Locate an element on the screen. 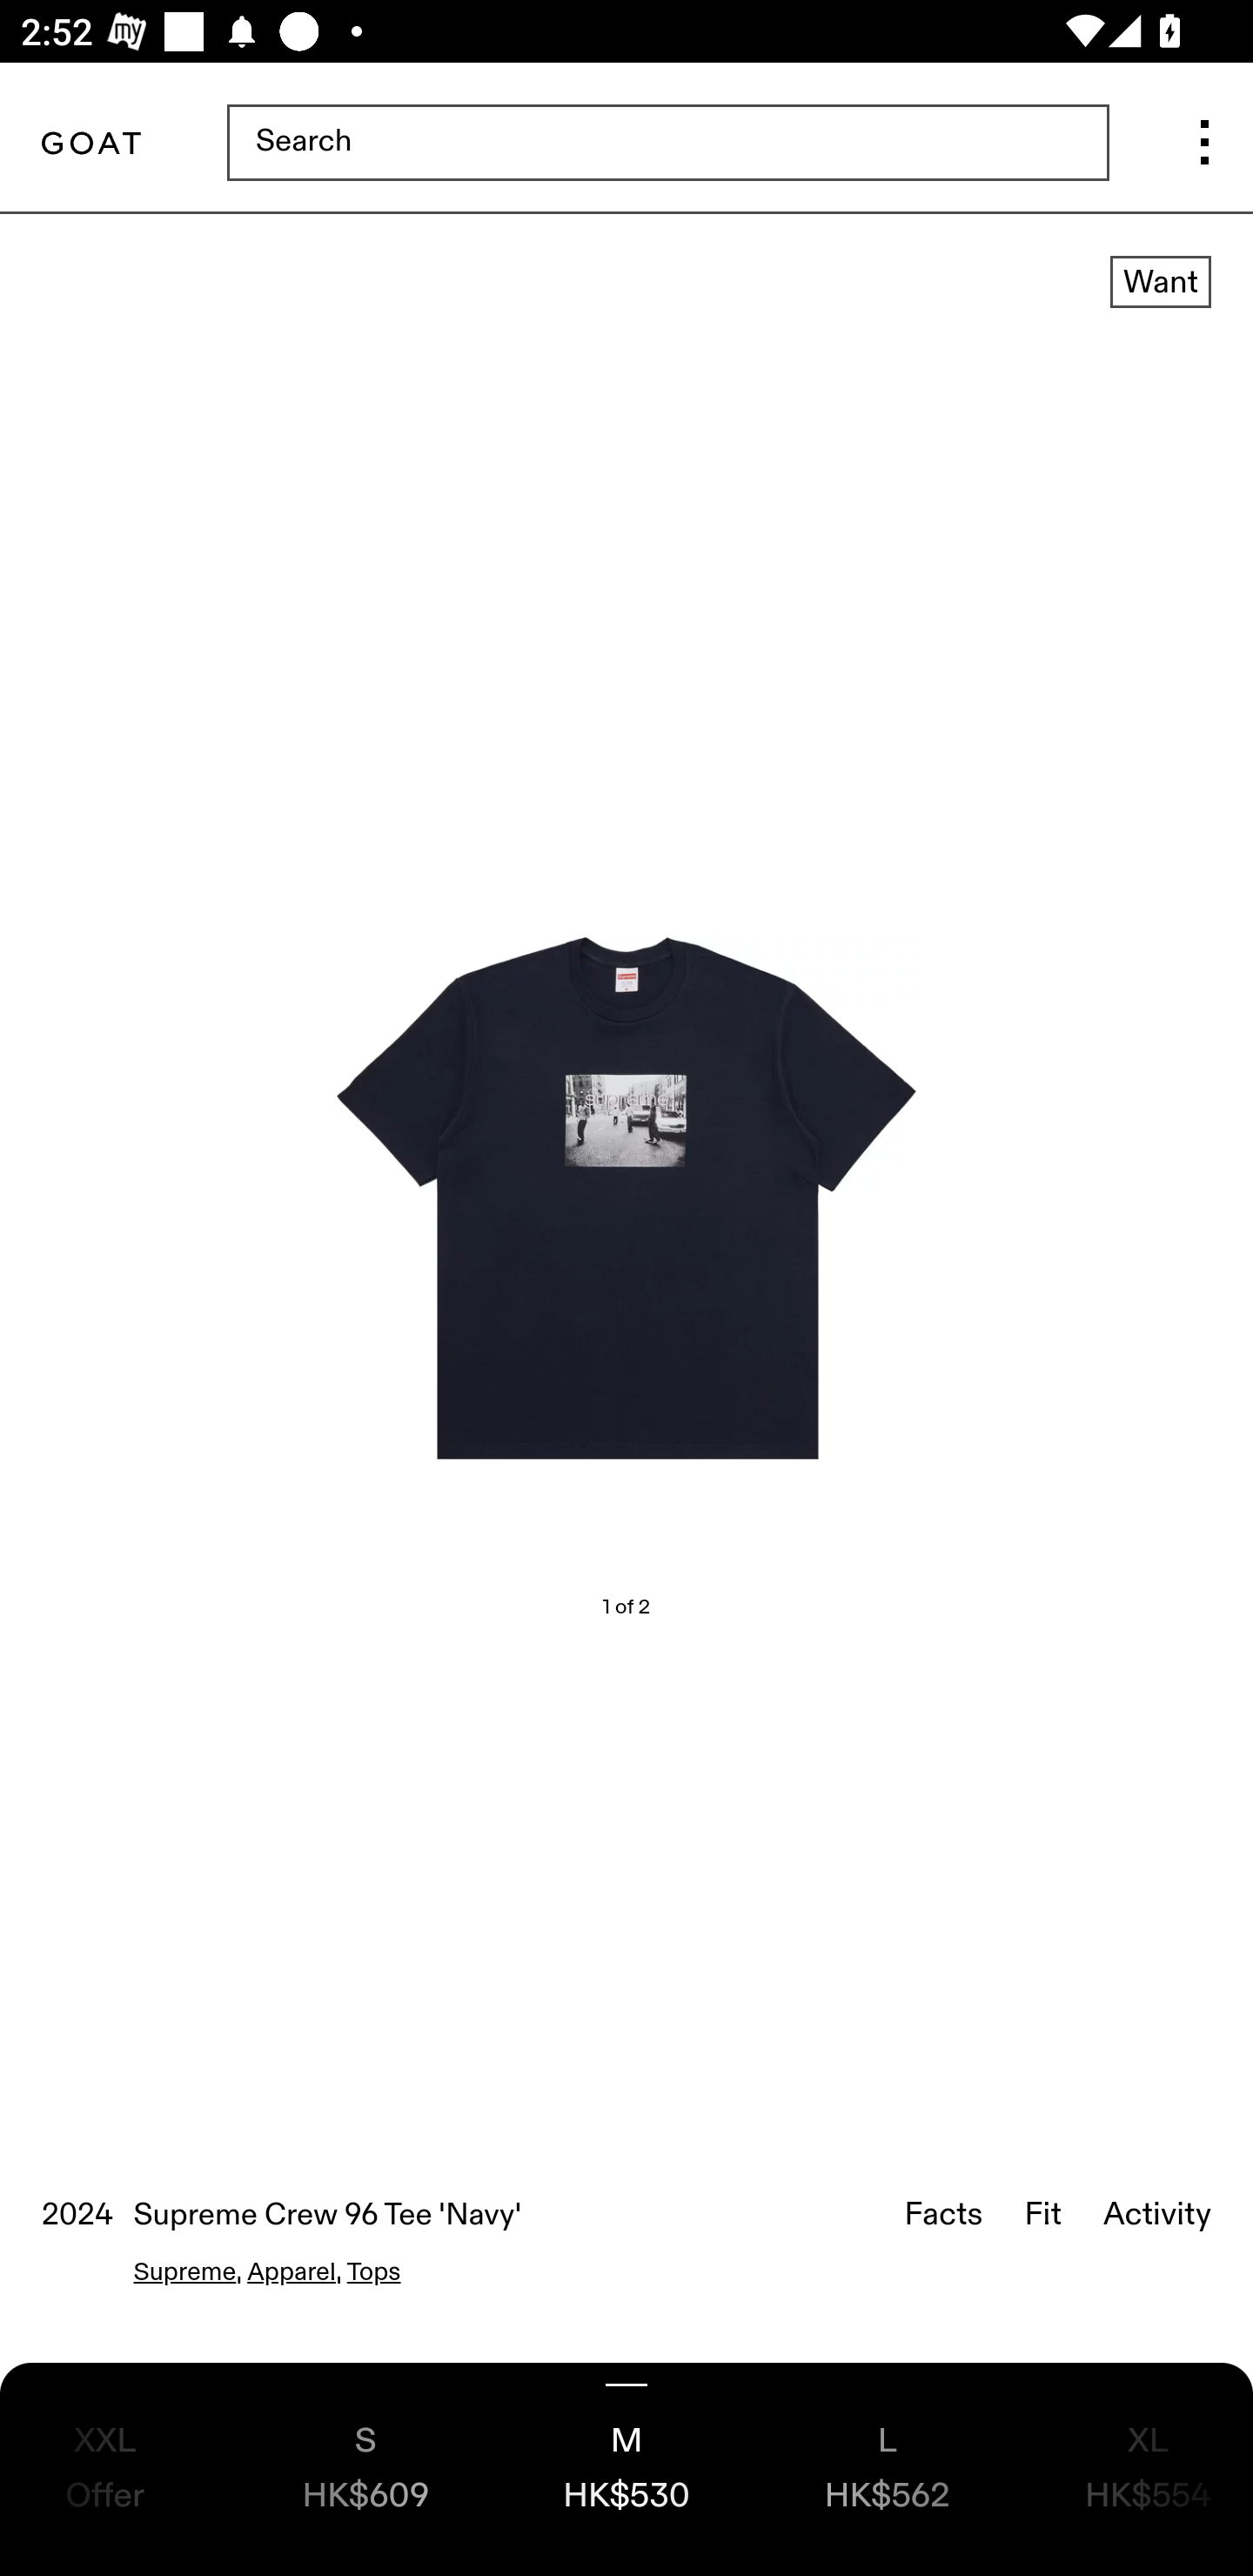  Supreme Crew 96 Tee 'Navy' is located at coordinates (626, 1199).